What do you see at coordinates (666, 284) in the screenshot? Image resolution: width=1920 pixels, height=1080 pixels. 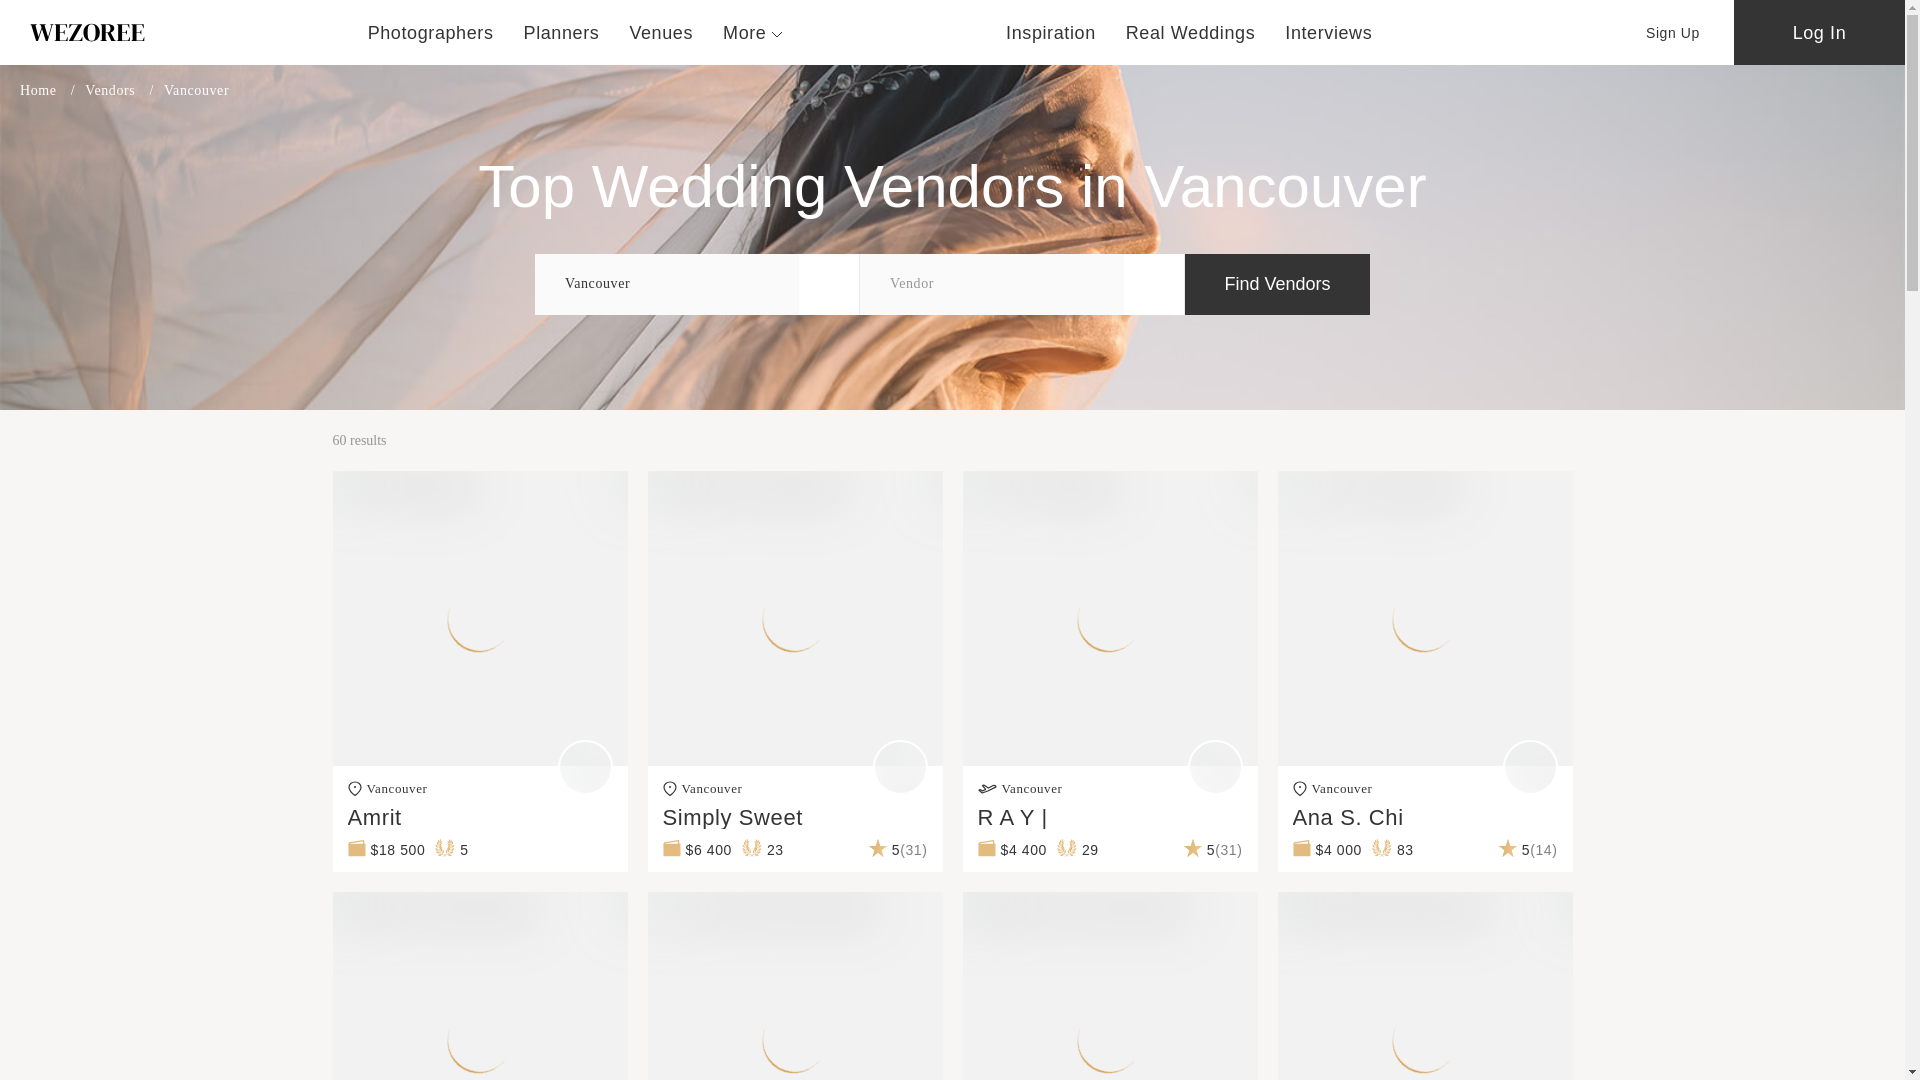 I see `Vancouver` at bounding box center [666, 284].